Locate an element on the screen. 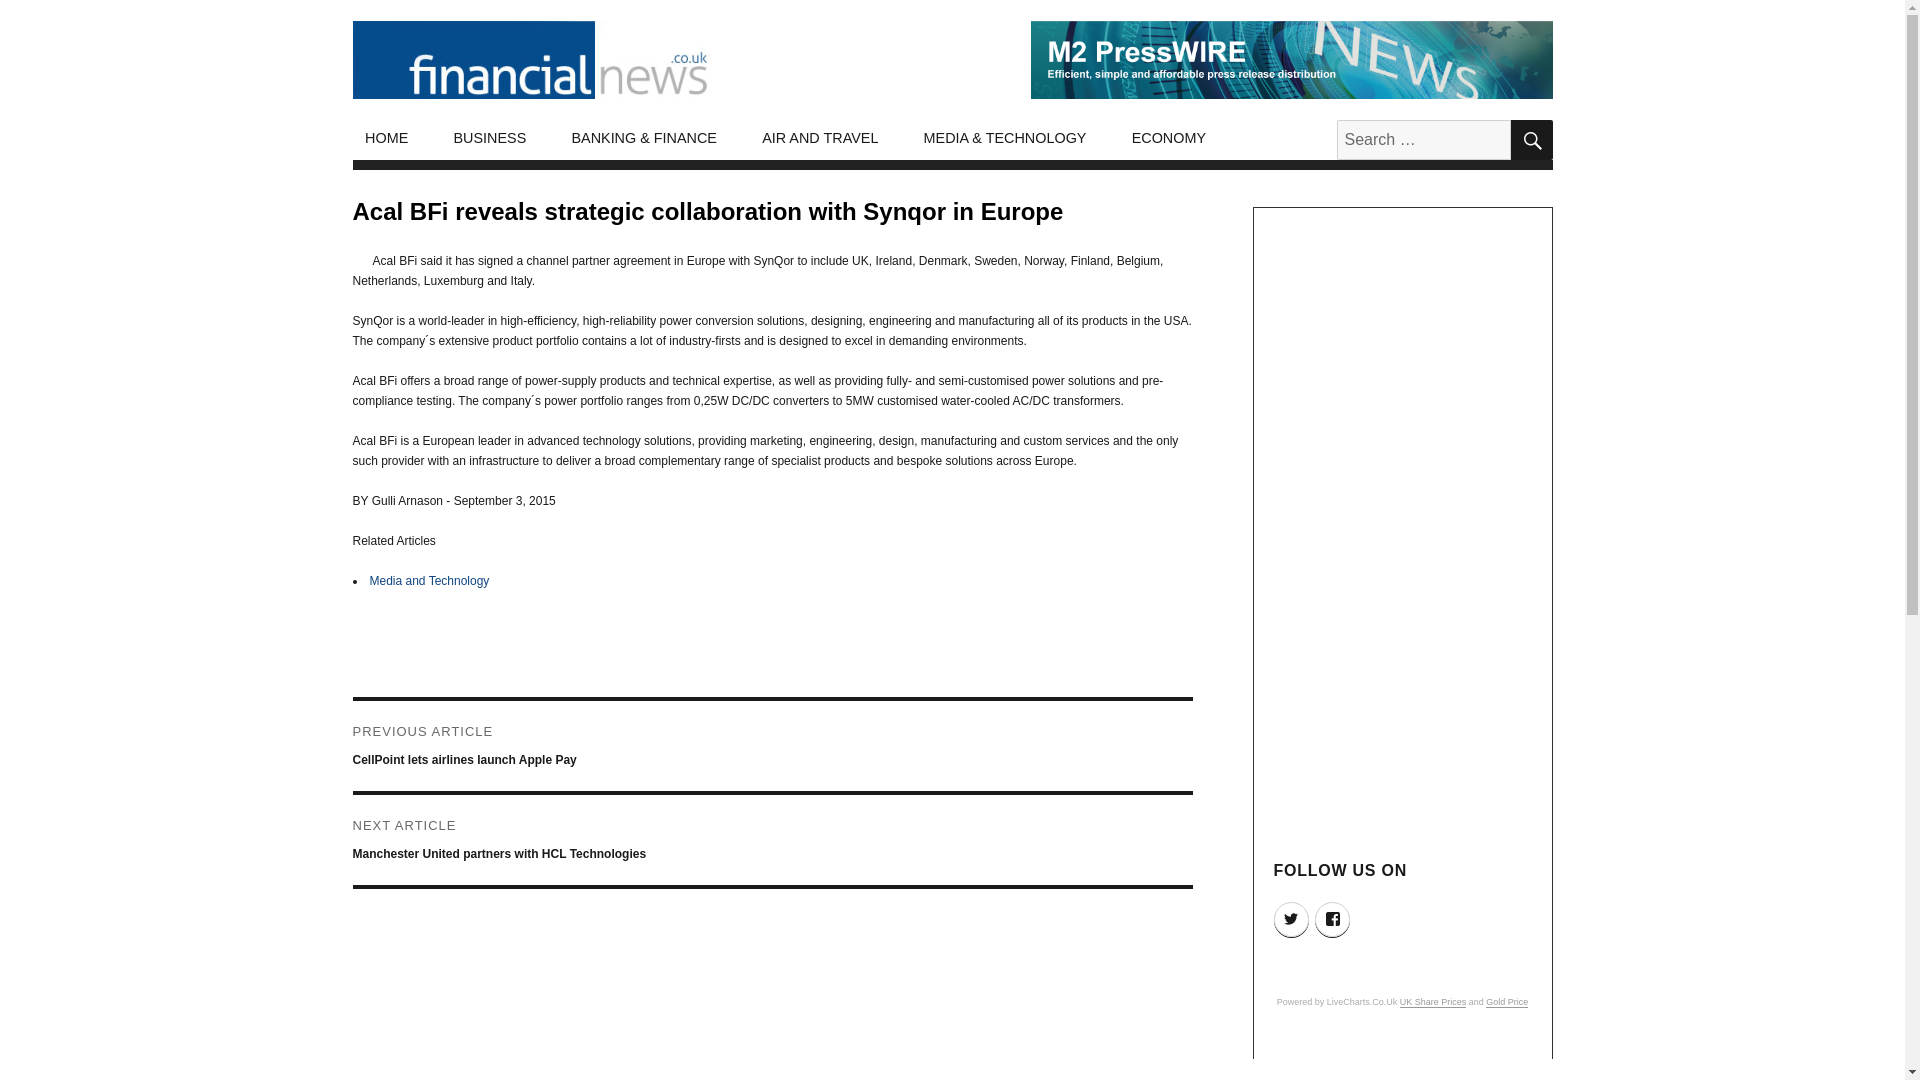 The image size is (1920, 1080). Gold Price is located at coordinates (1507, 1001).